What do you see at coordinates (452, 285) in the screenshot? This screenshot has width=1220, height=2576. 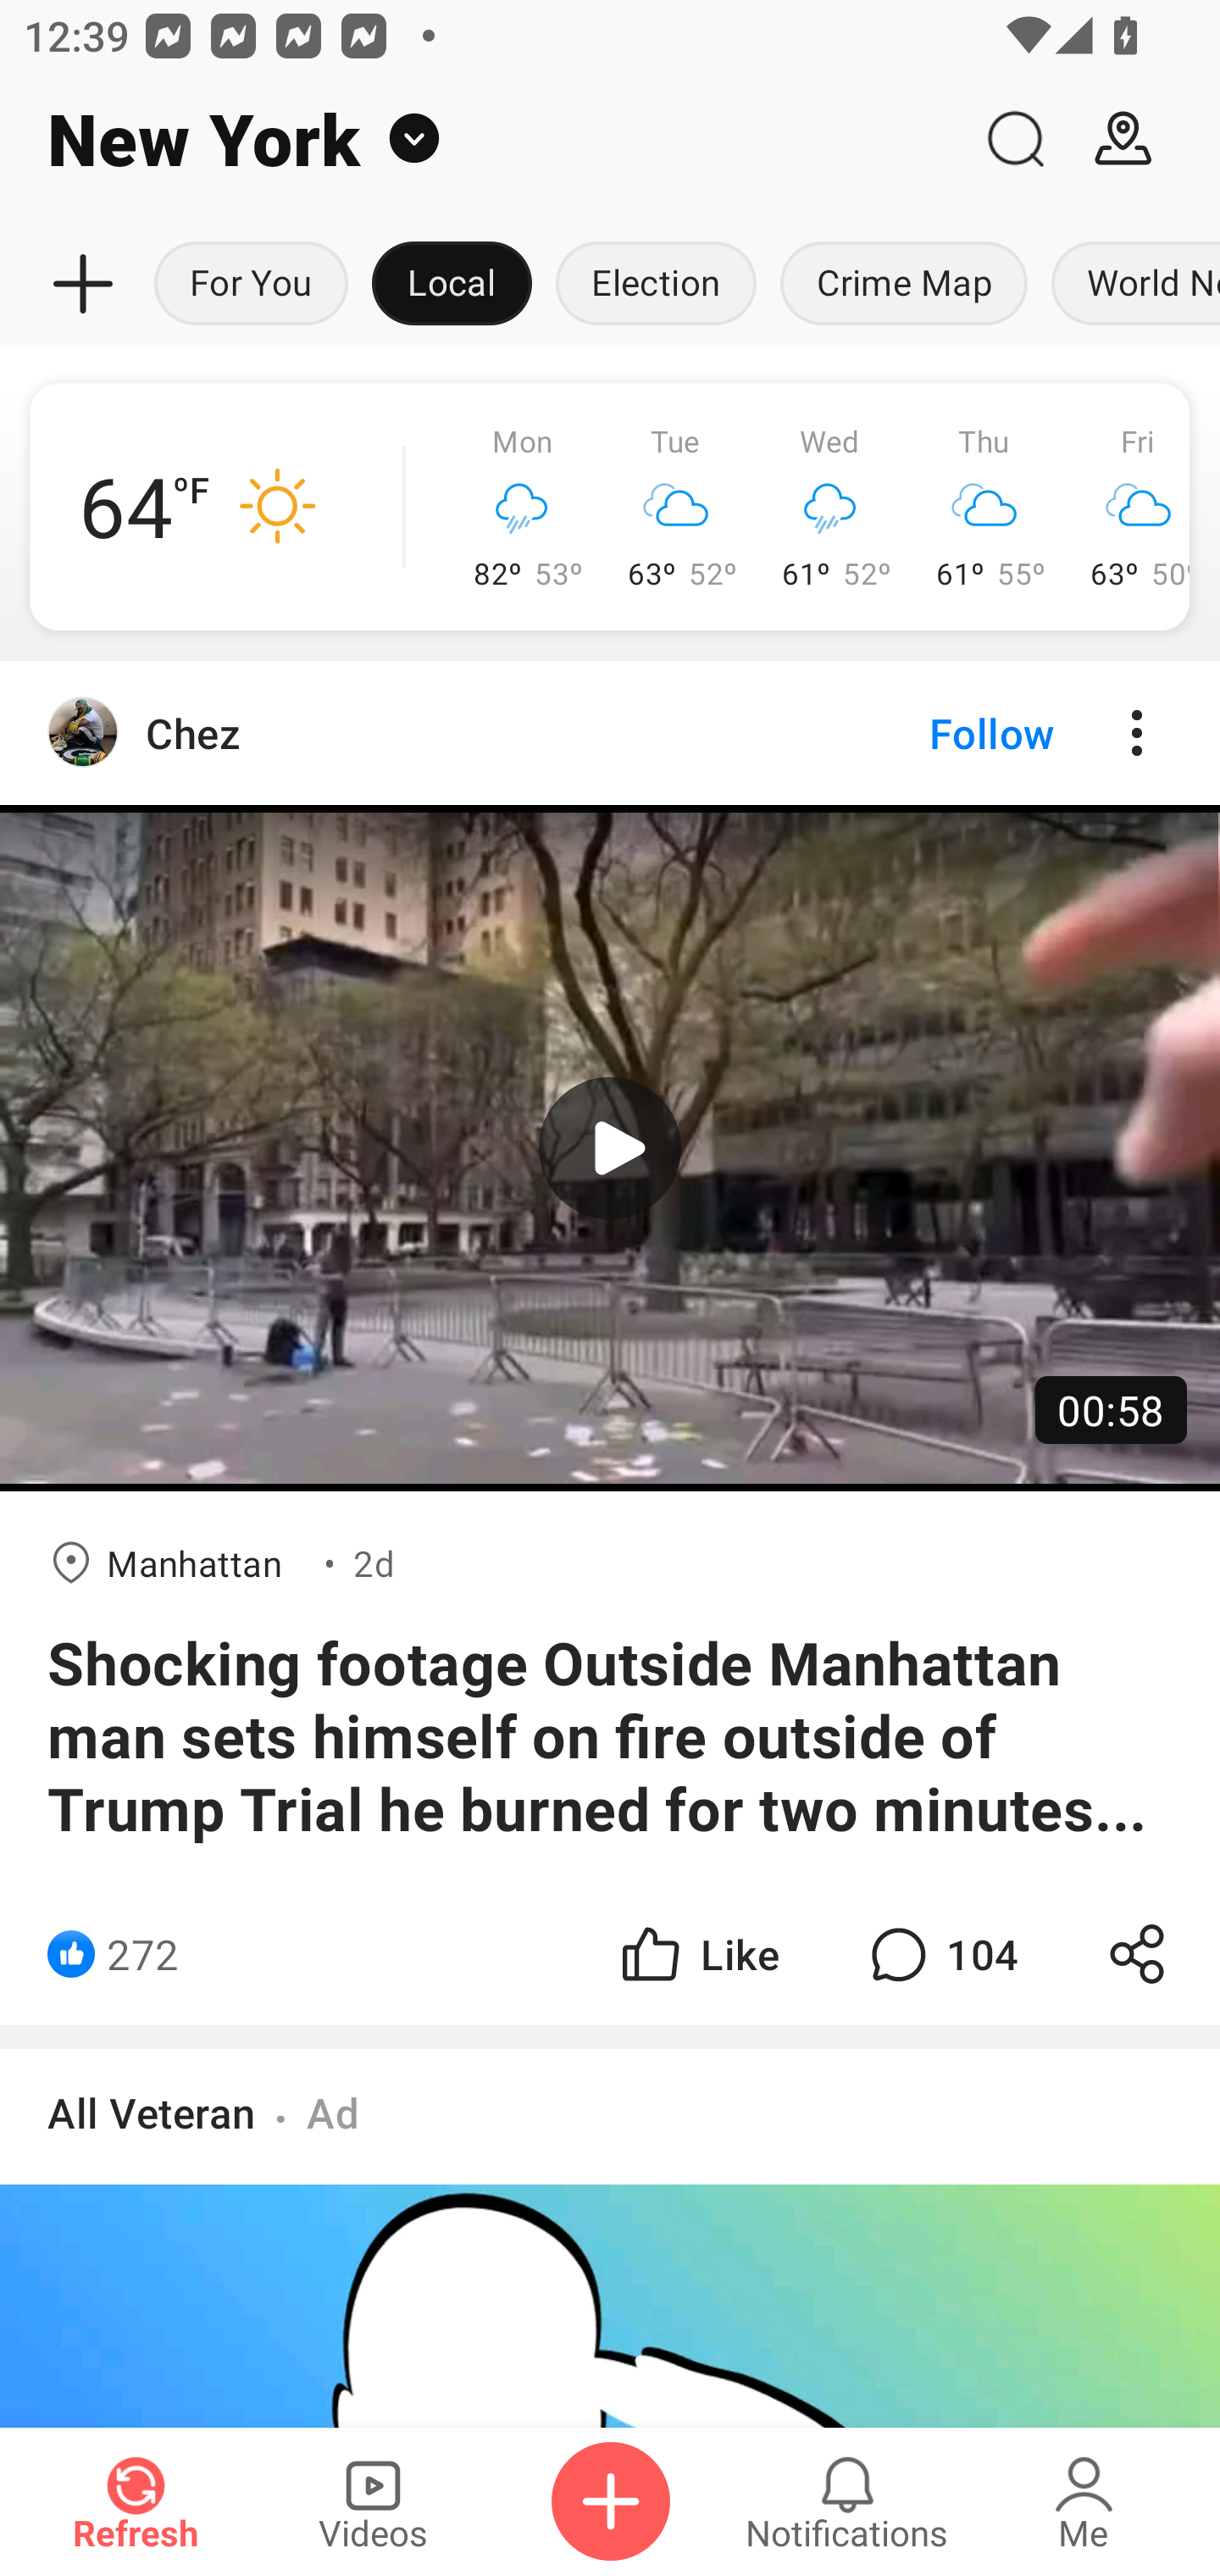 I see `Local` at bounding box center [452, 285].